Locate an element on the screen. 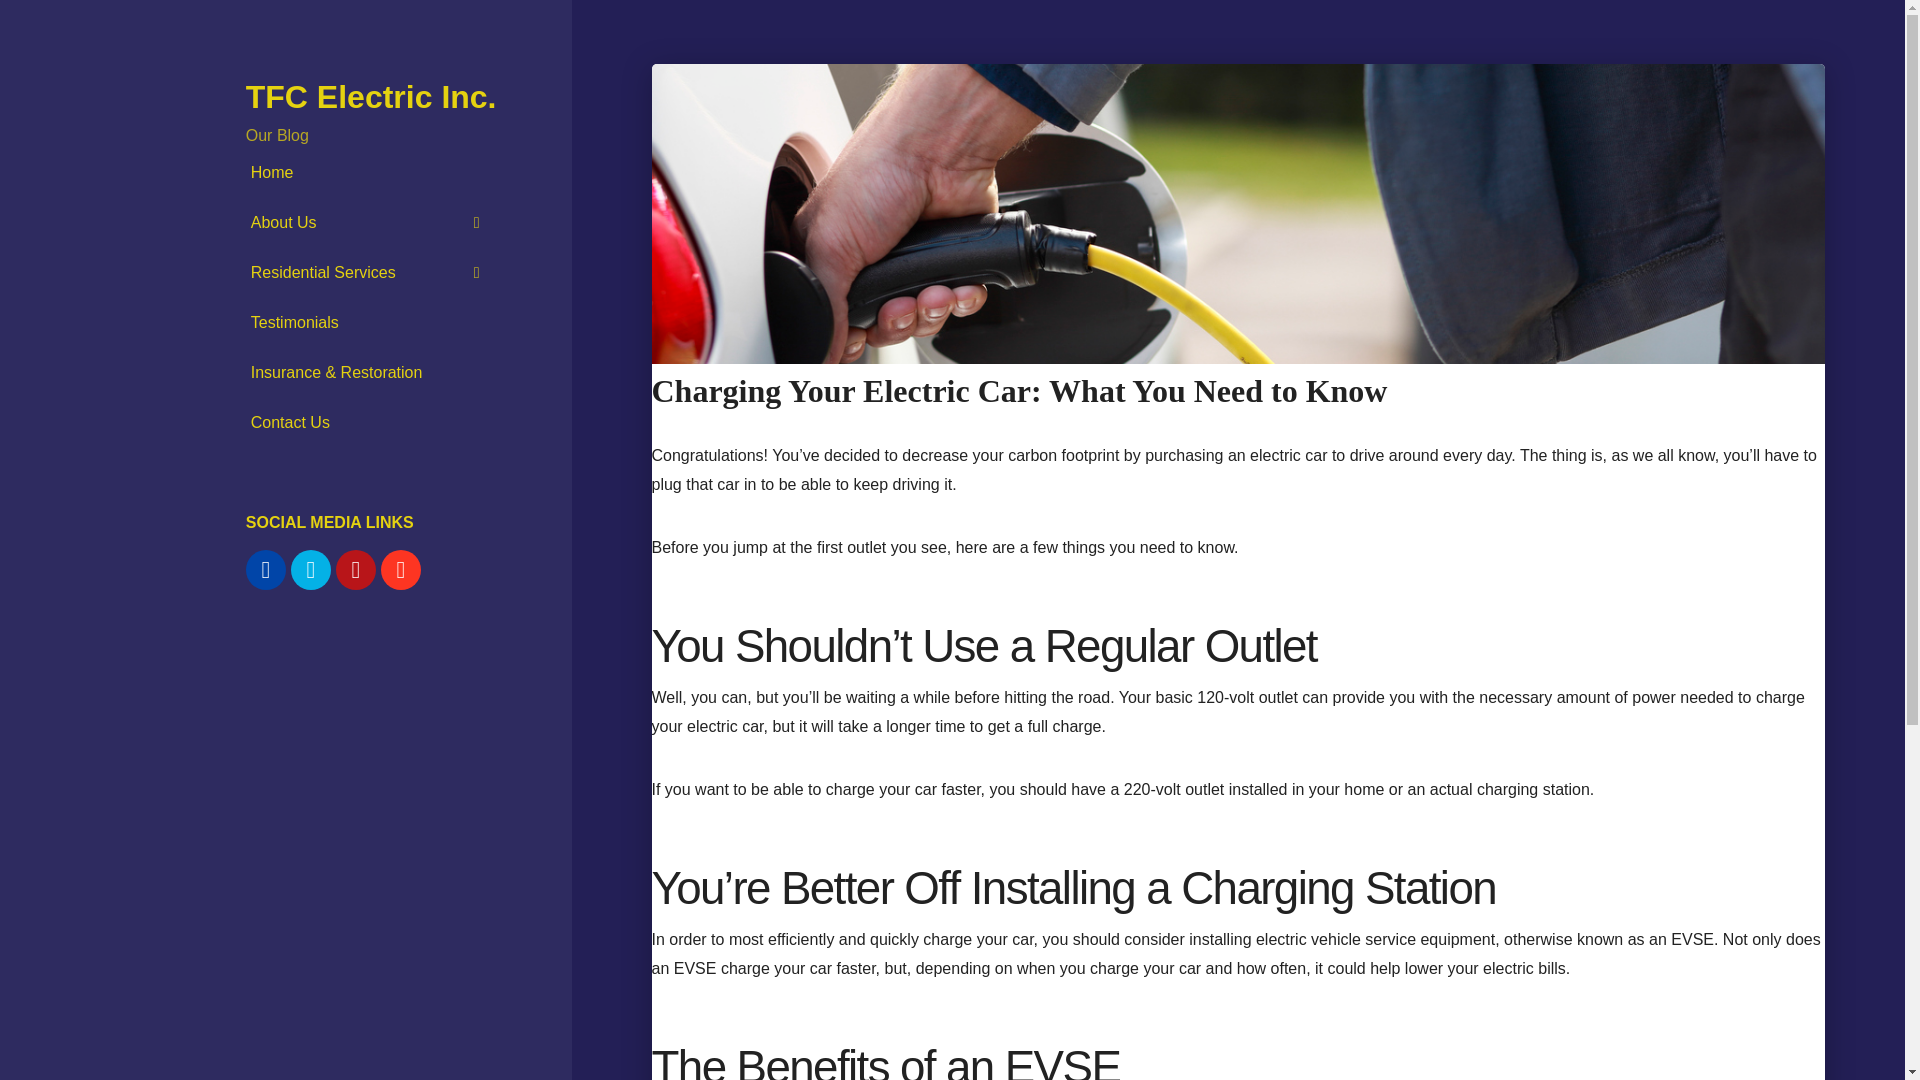 The width and height of the screenshot is (1920, 1080). About Us is located at coordinates (371, 222).